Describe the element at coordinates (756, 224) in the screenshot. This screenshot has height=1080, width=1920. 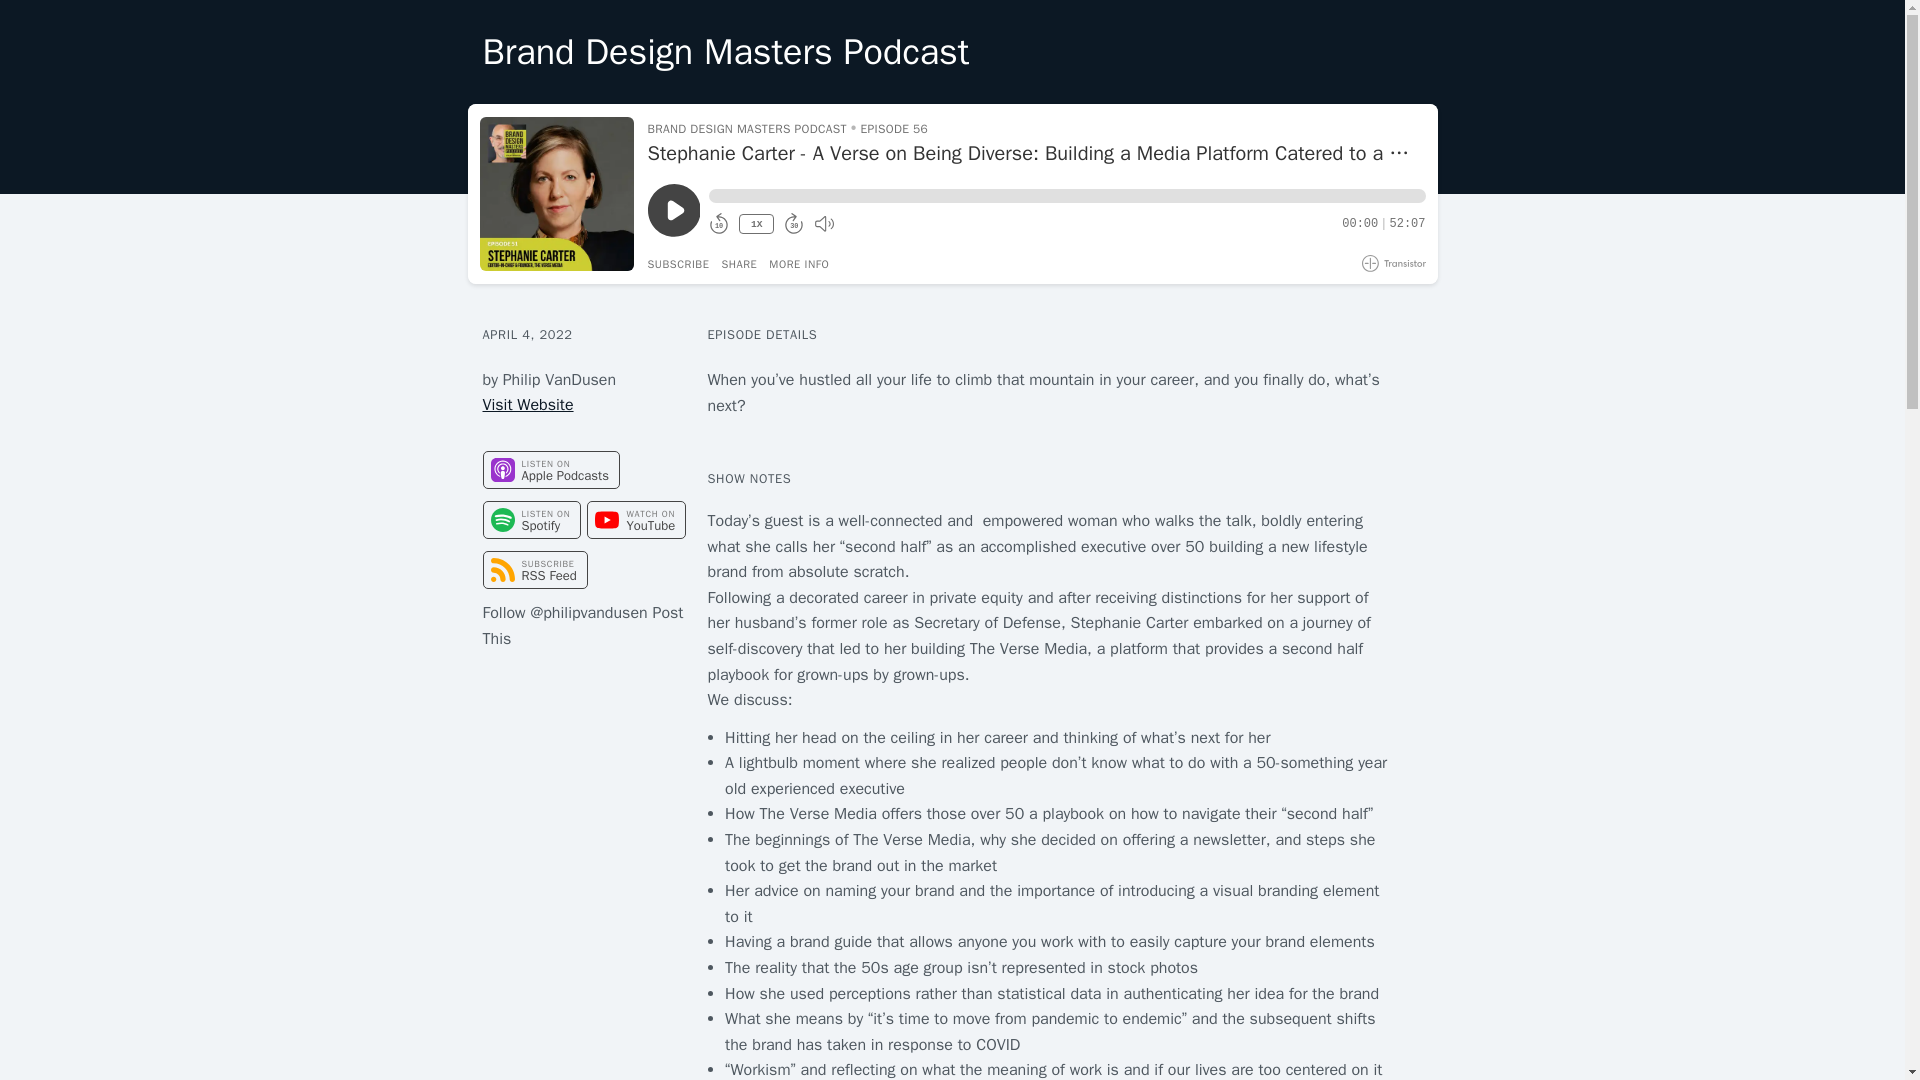
I see `1X` at that location.